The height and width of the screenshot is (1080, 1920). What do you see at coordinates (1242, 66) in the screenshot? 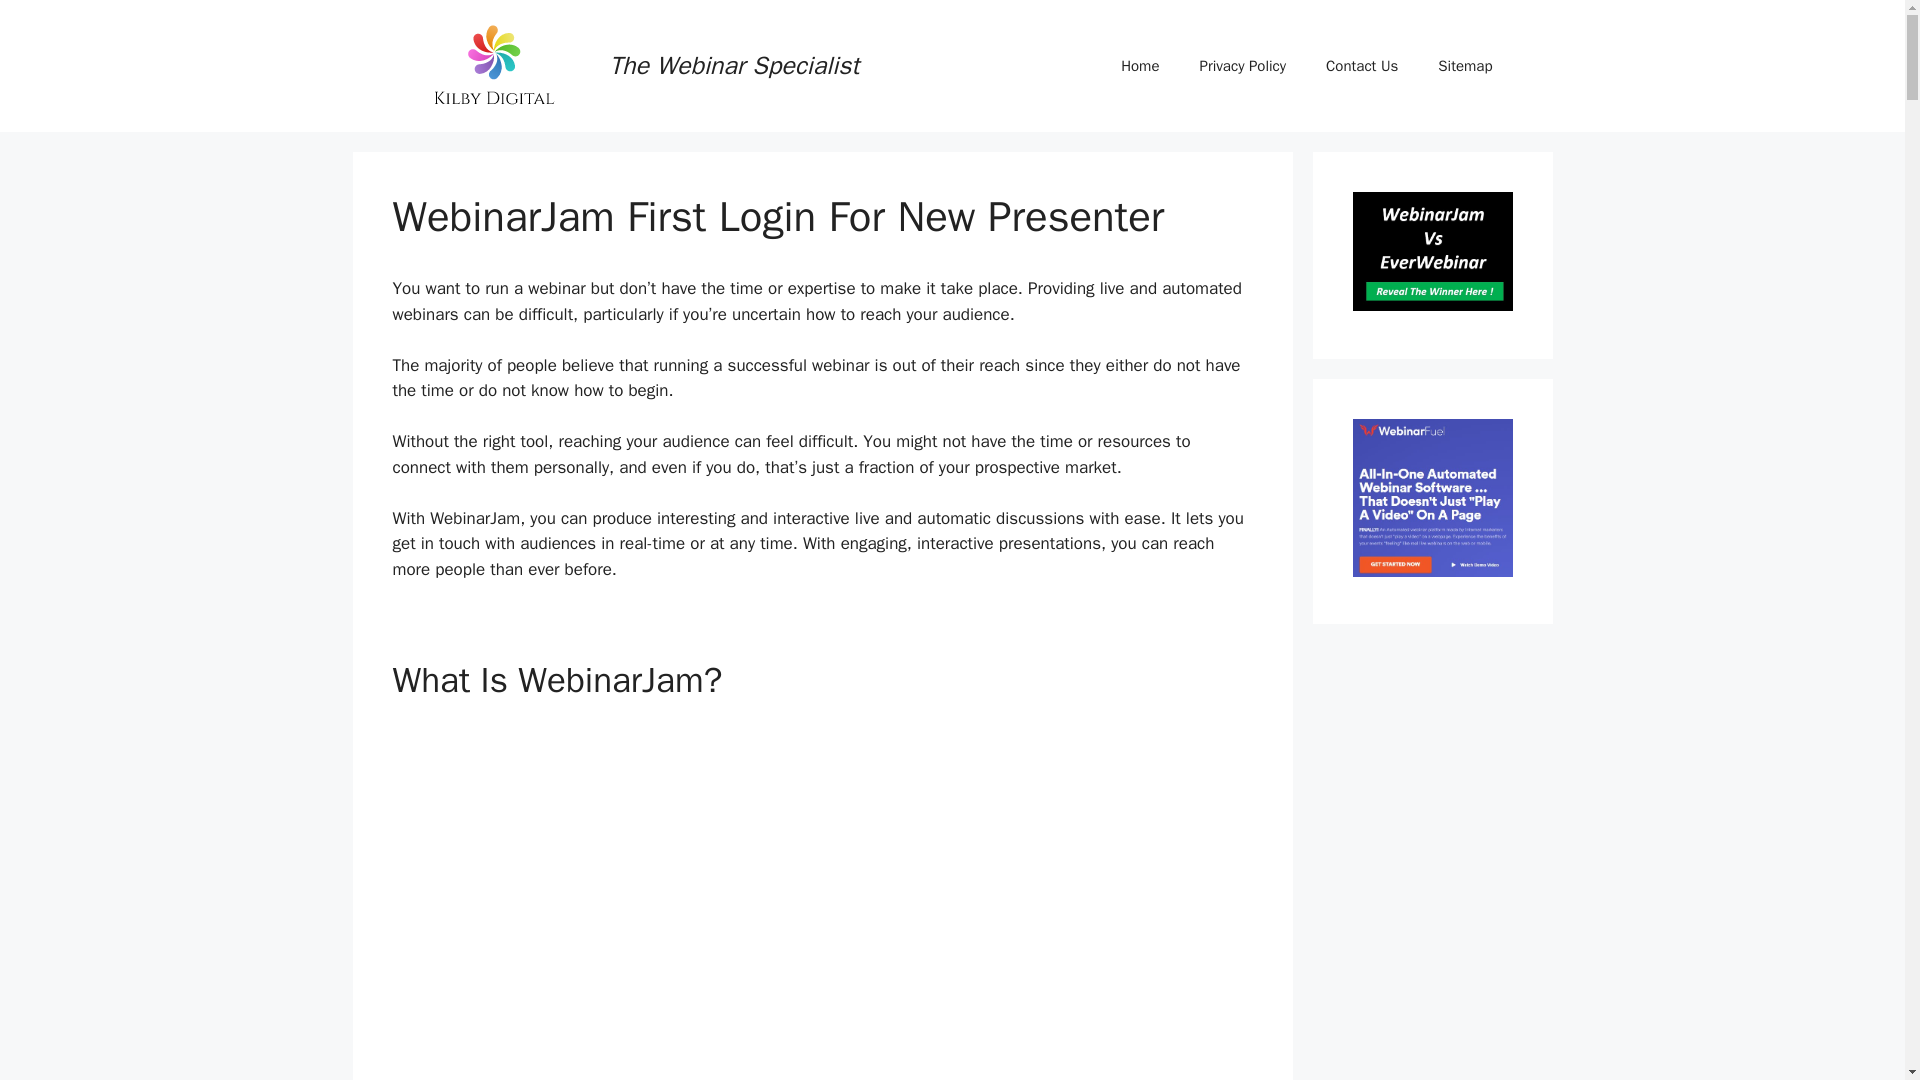
I see `Privacy Policy` at bounding box center [1242, 66].